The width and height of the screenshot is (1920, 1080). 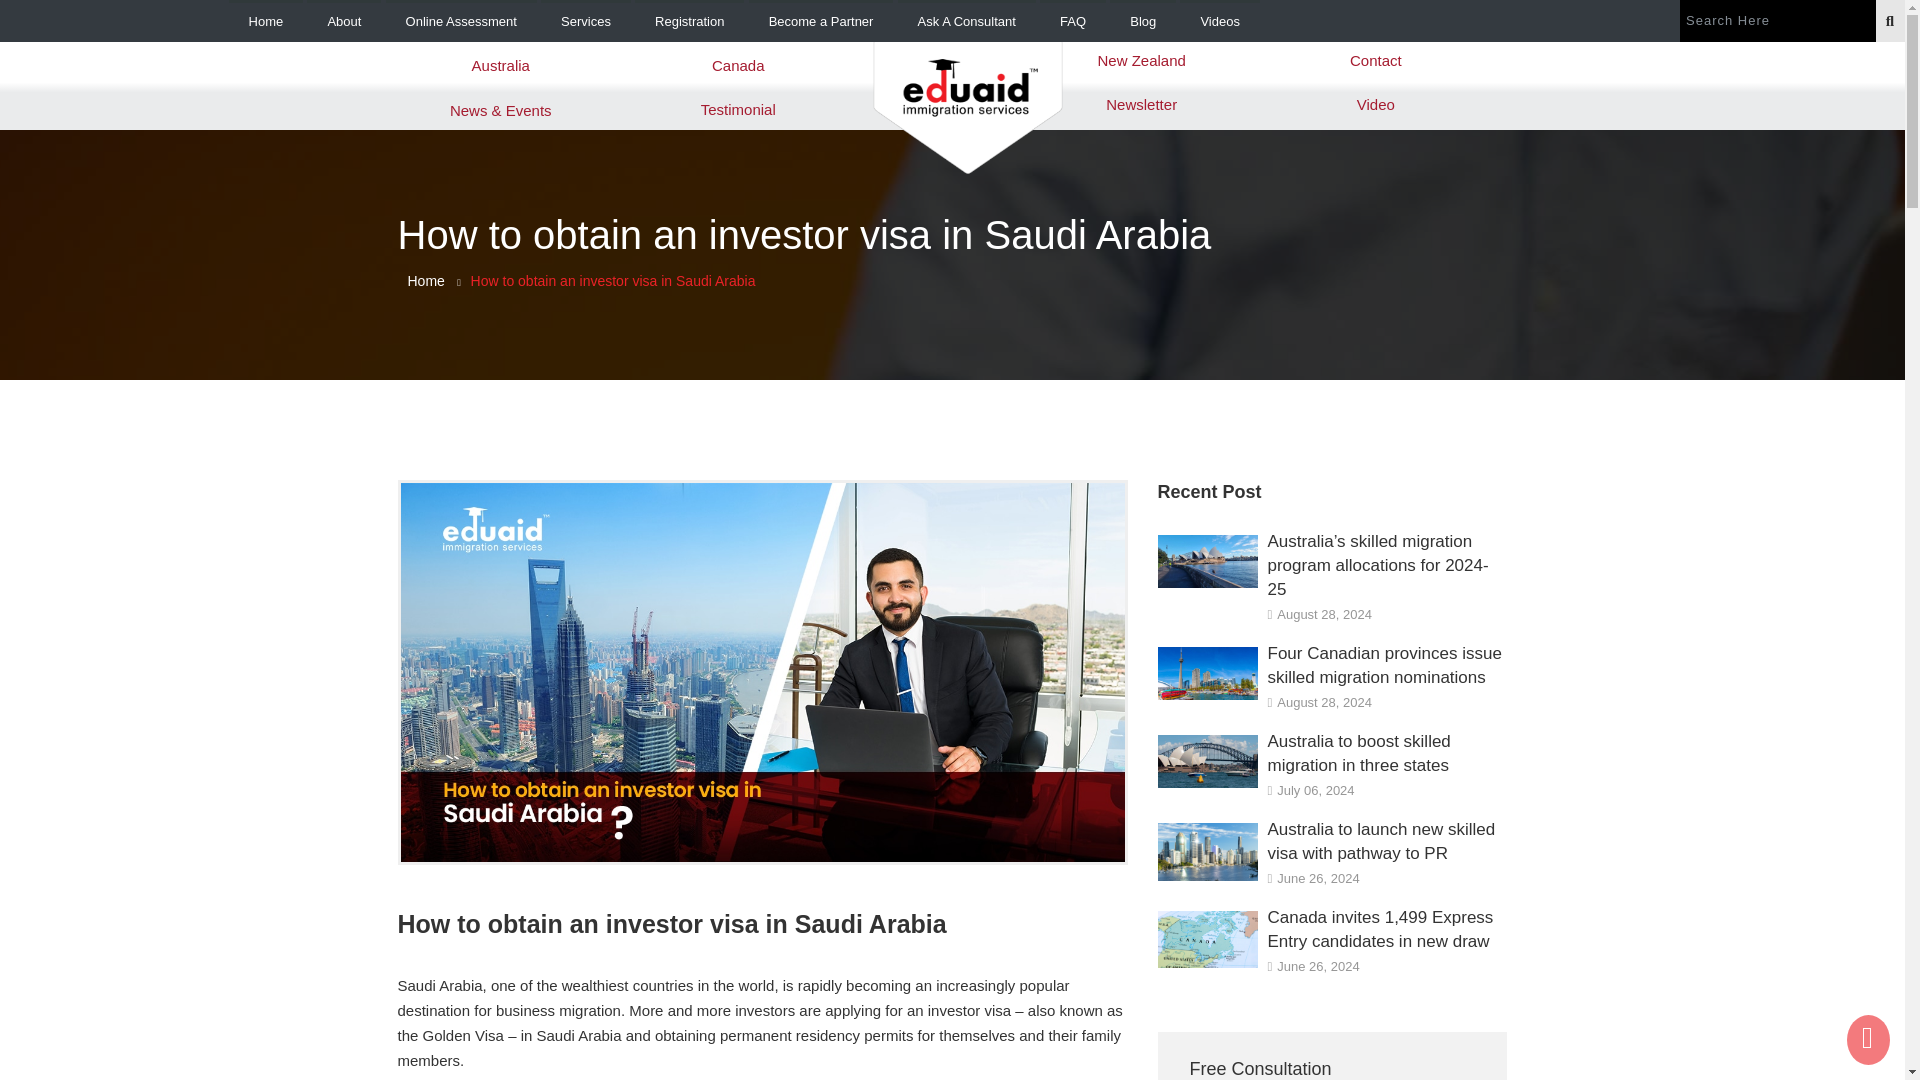 I want to click on Home, so click(x=266, y=22).